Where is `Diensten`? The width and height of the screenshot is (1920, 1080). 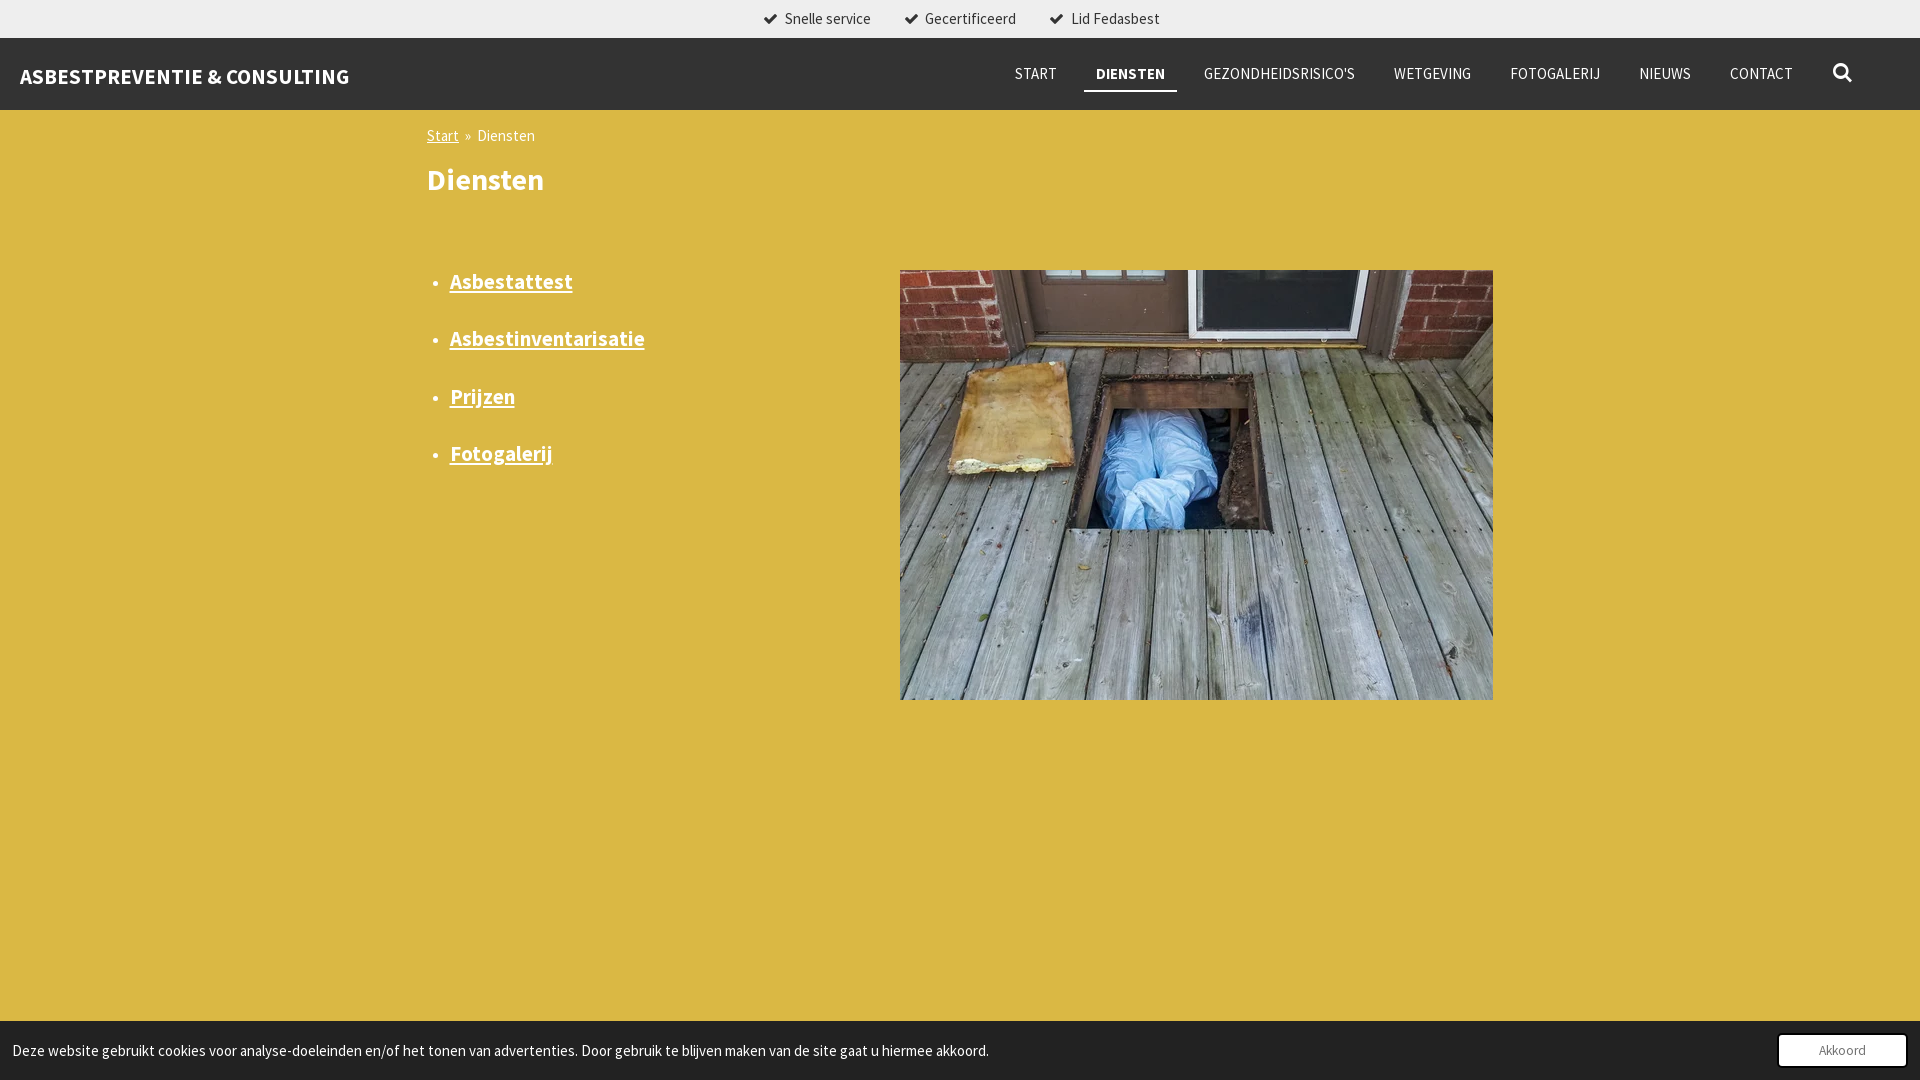
Diensten is located at coordinates (506, 136).